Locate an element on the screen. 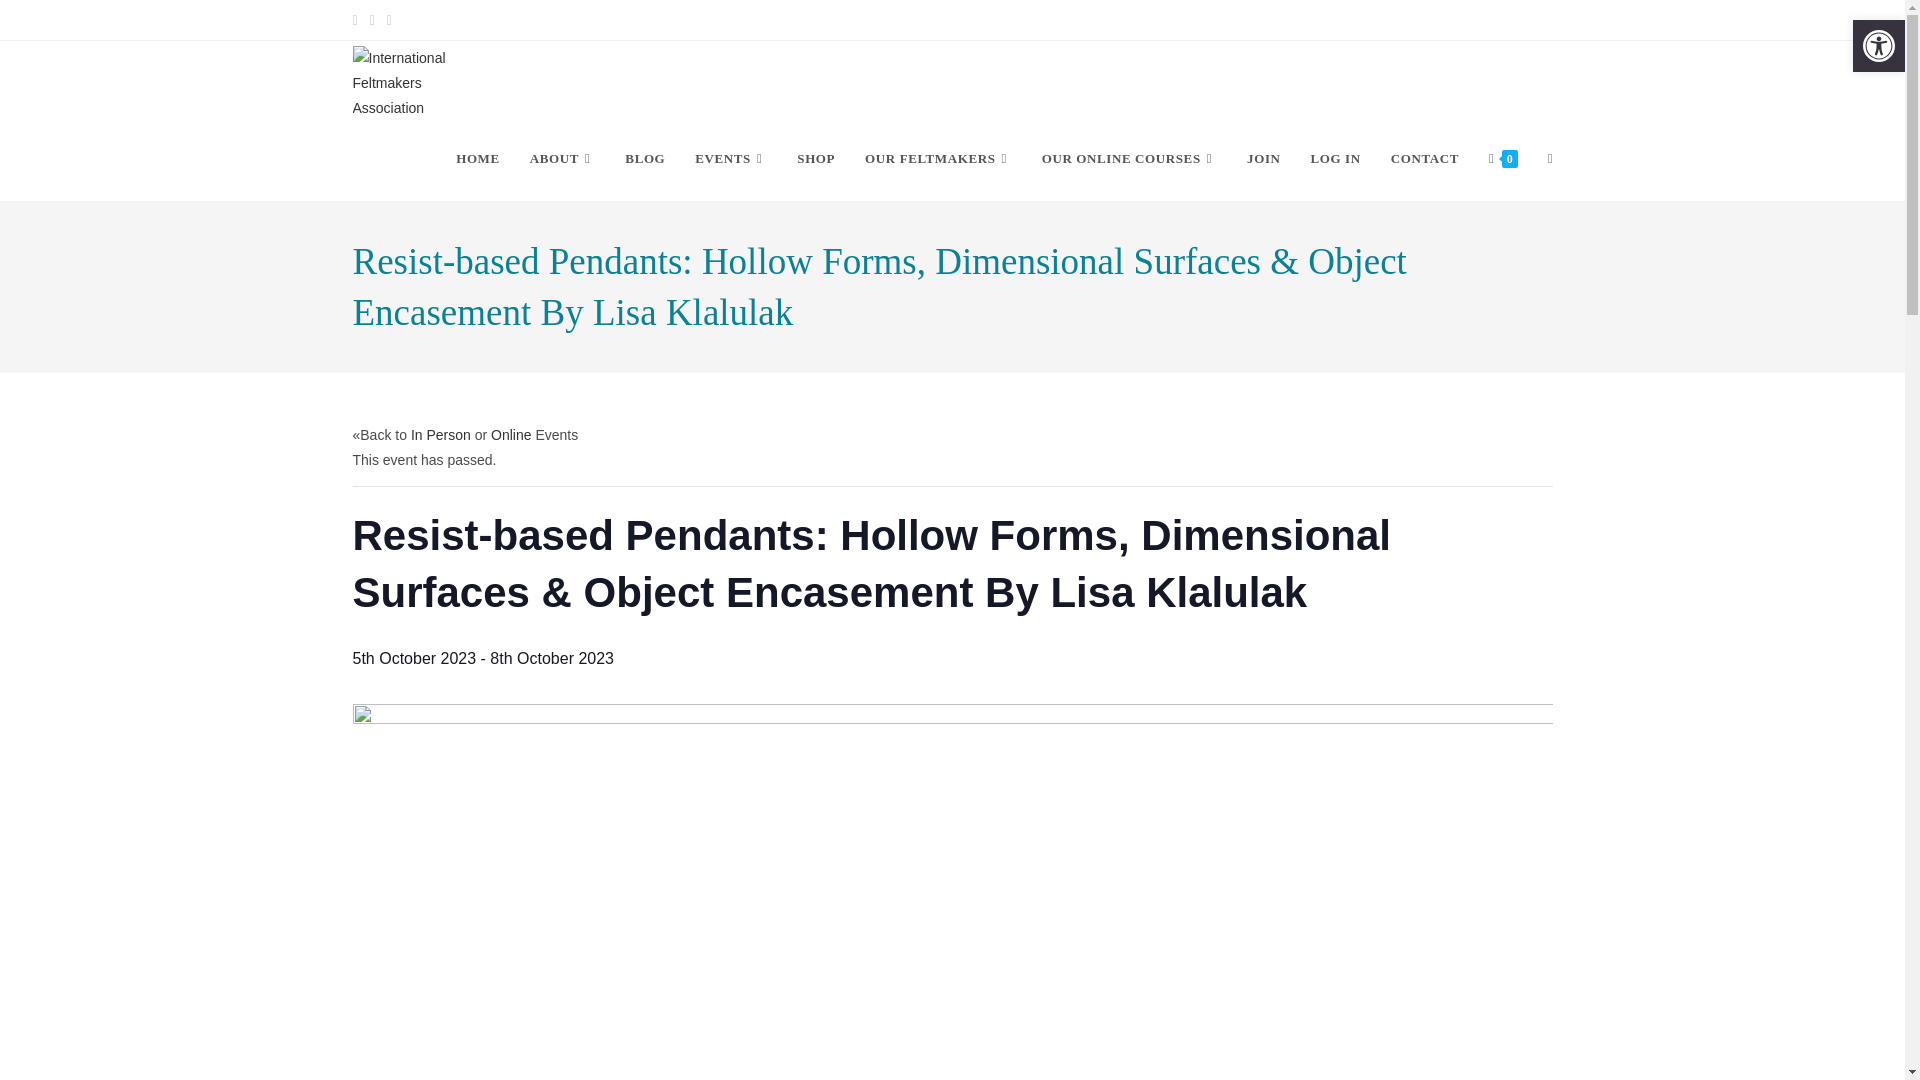 The image size is (1920, 1080). OUR FELTMAKERS is located at coordinates (938, 158).